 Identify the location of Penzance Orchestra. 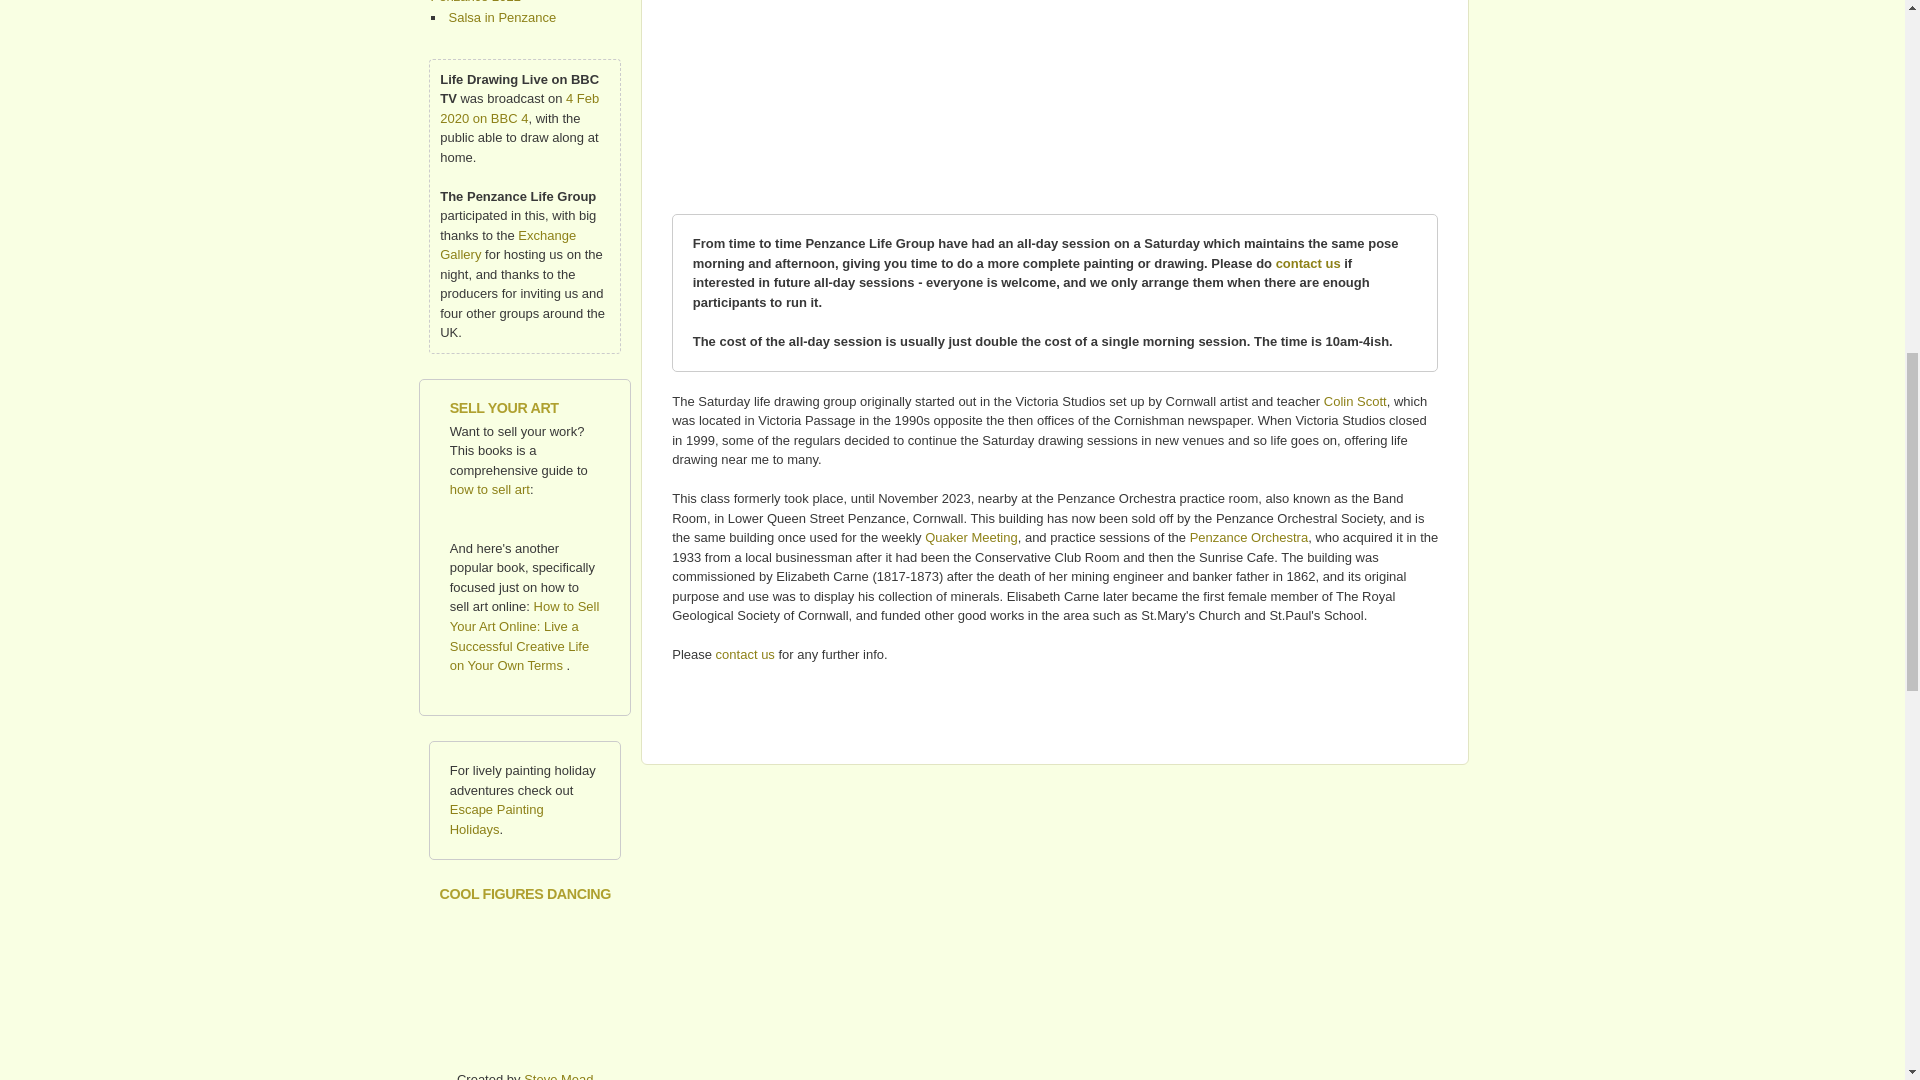
(1250, 538).